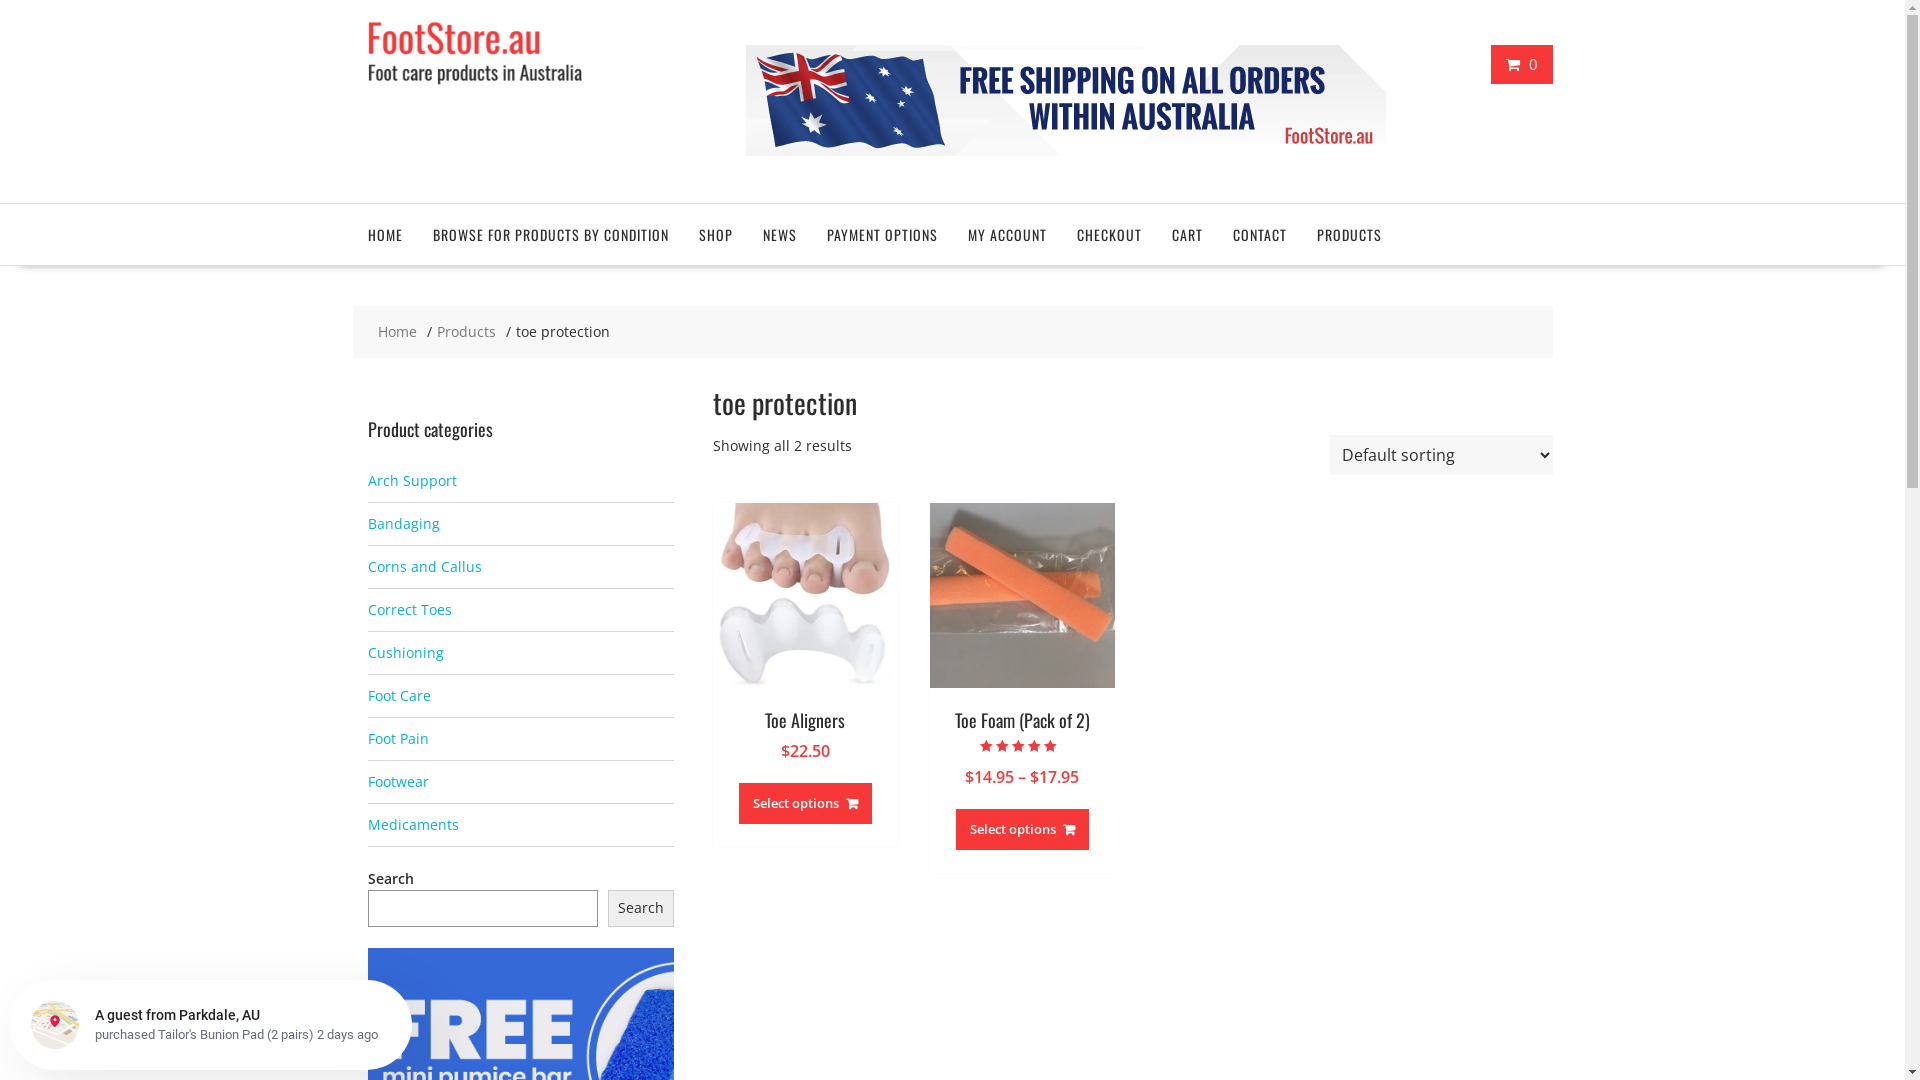 This screenshot has width=1920, height=1080. I want to click on Foot Pain, so click(398, 738).